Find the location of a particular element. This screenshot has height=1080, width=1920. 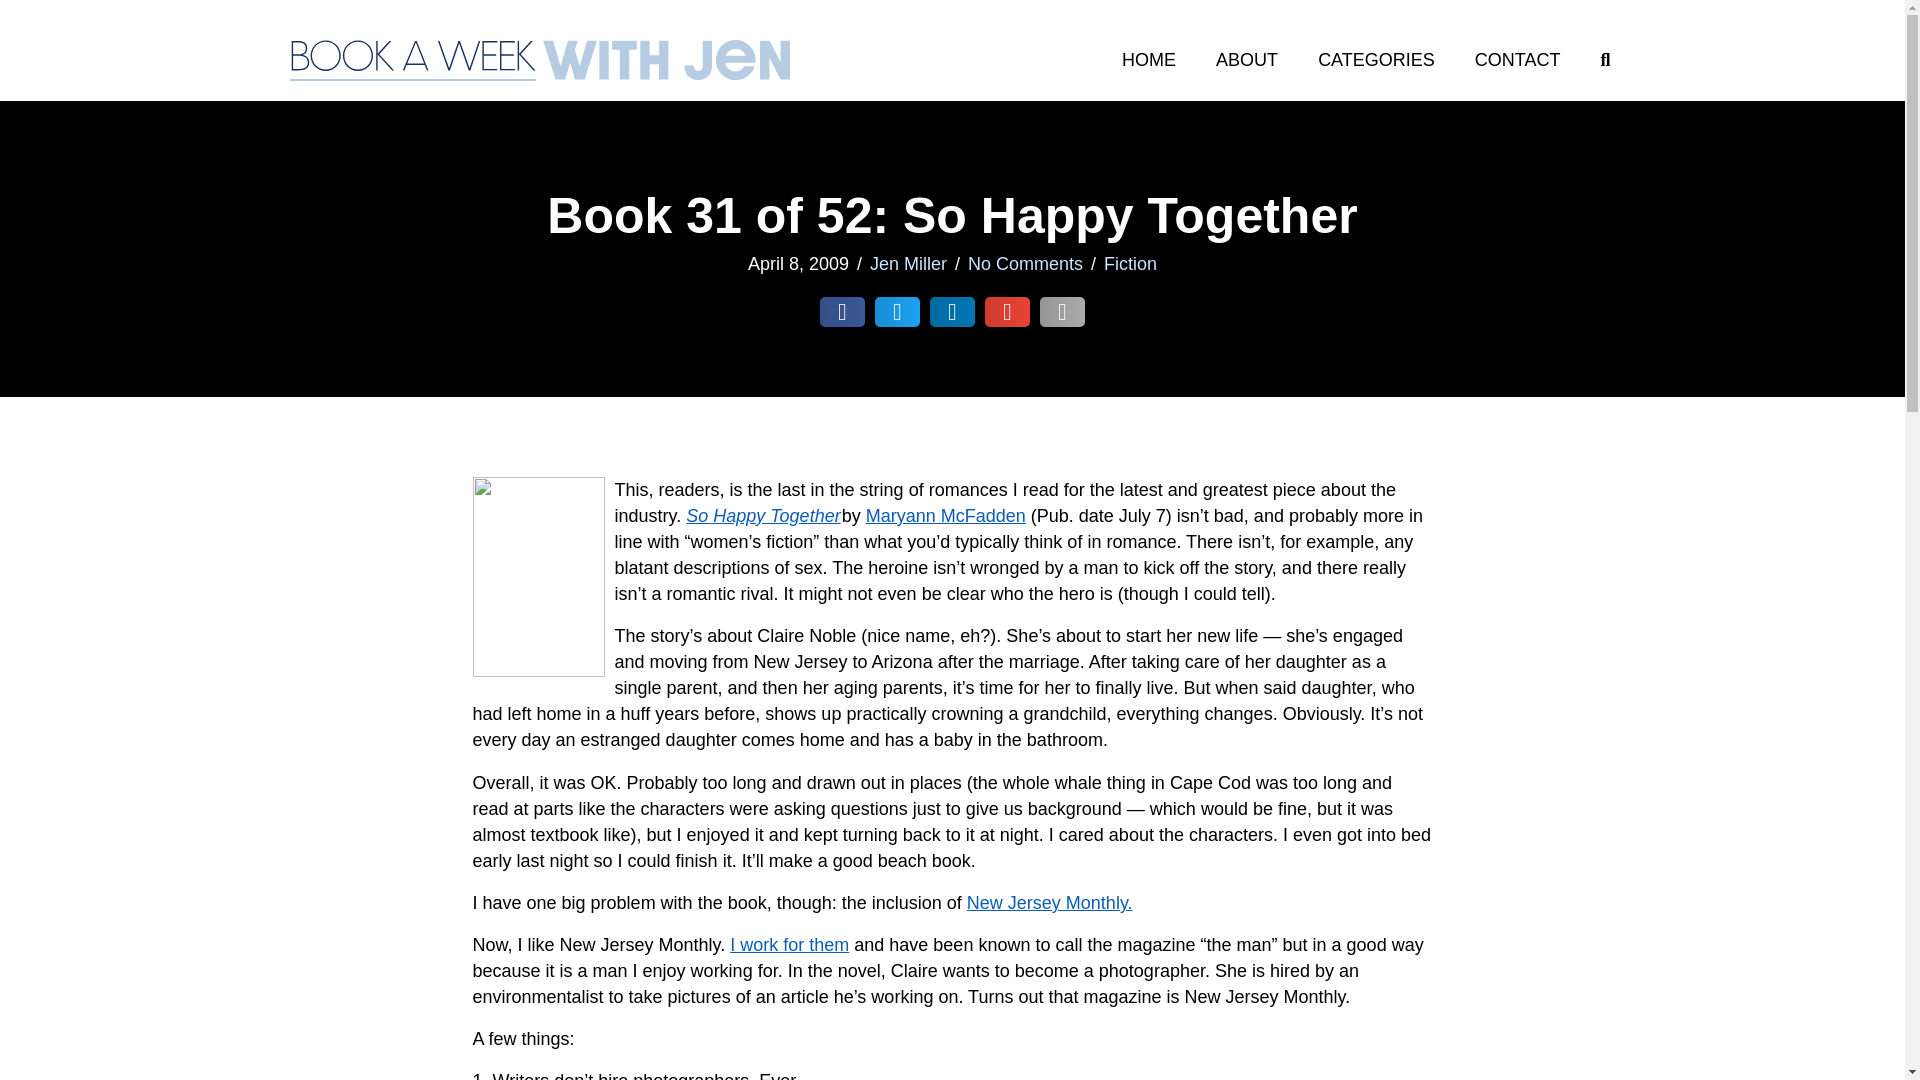

Fiction is located at coordinates (1130, 264).